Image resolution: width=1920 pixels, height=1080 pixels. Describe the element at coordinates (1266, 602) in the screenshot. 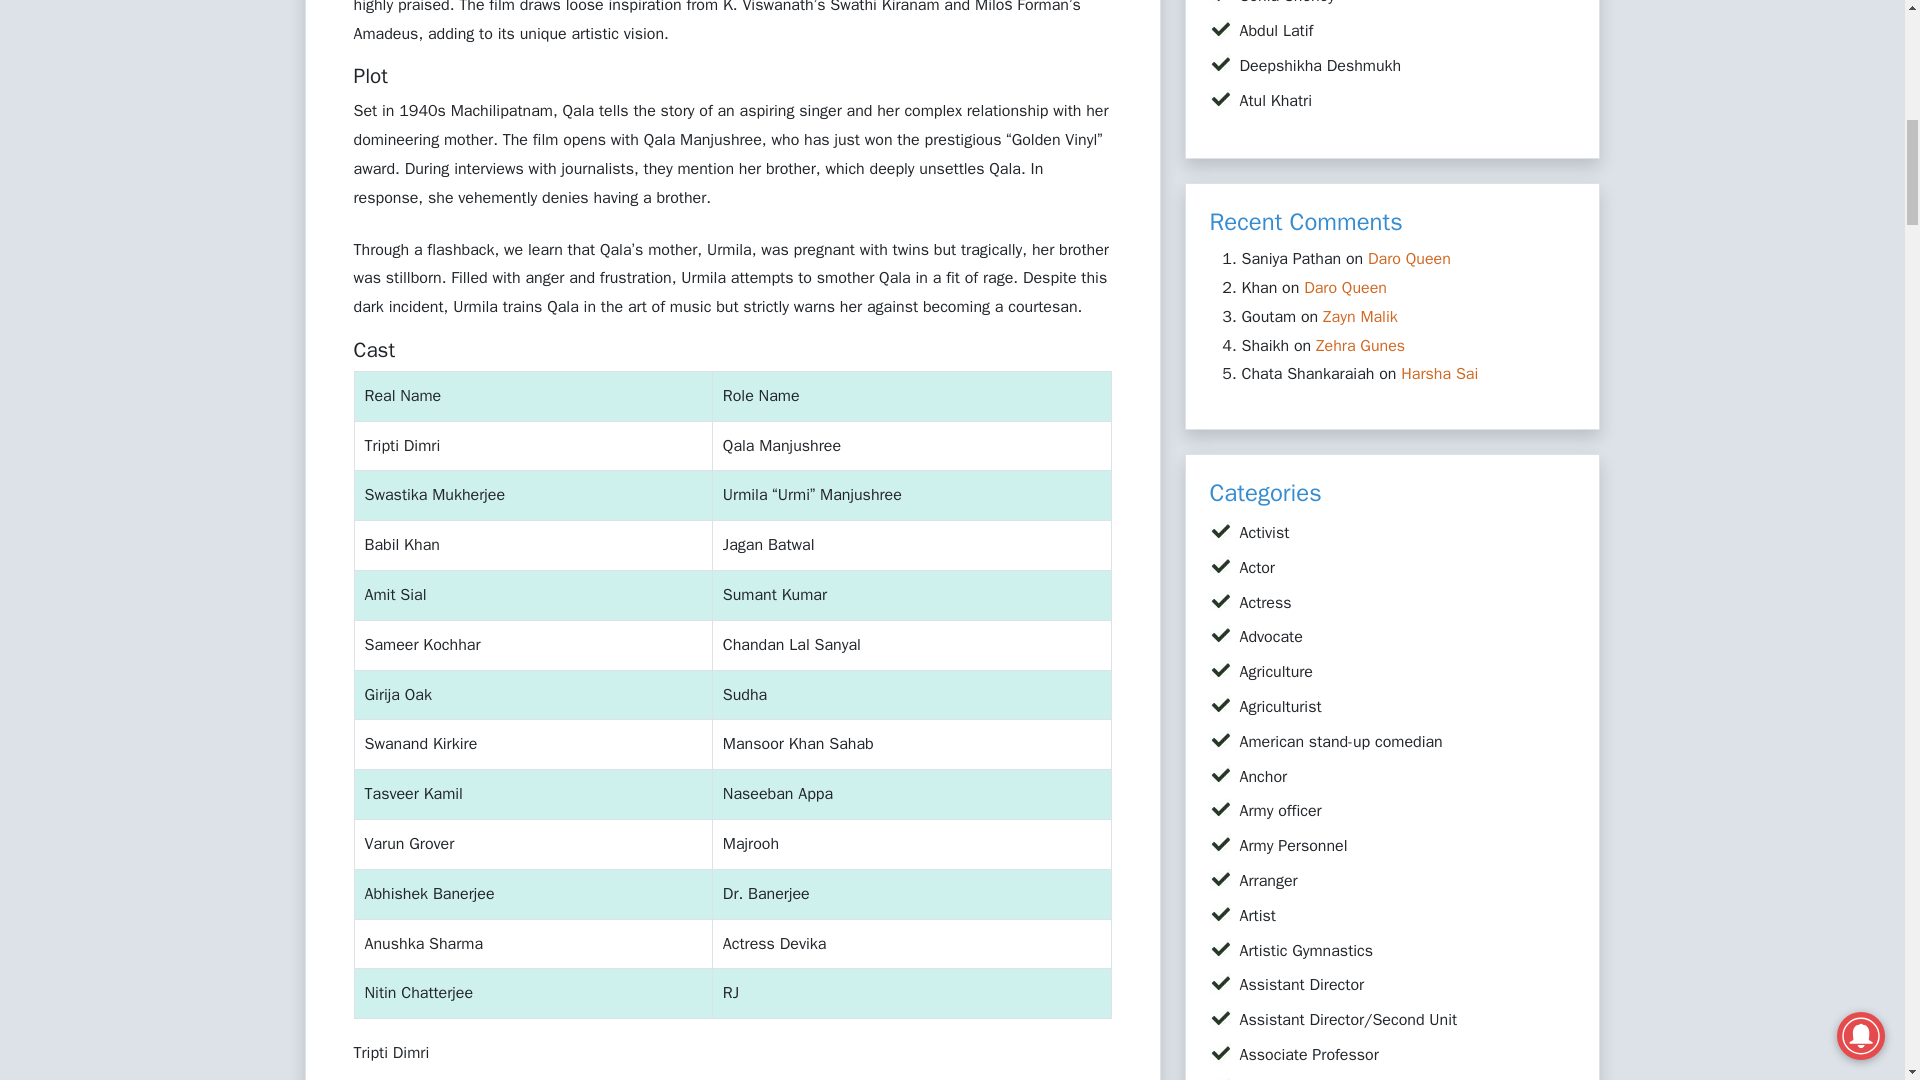

I see `Actress` at that location.